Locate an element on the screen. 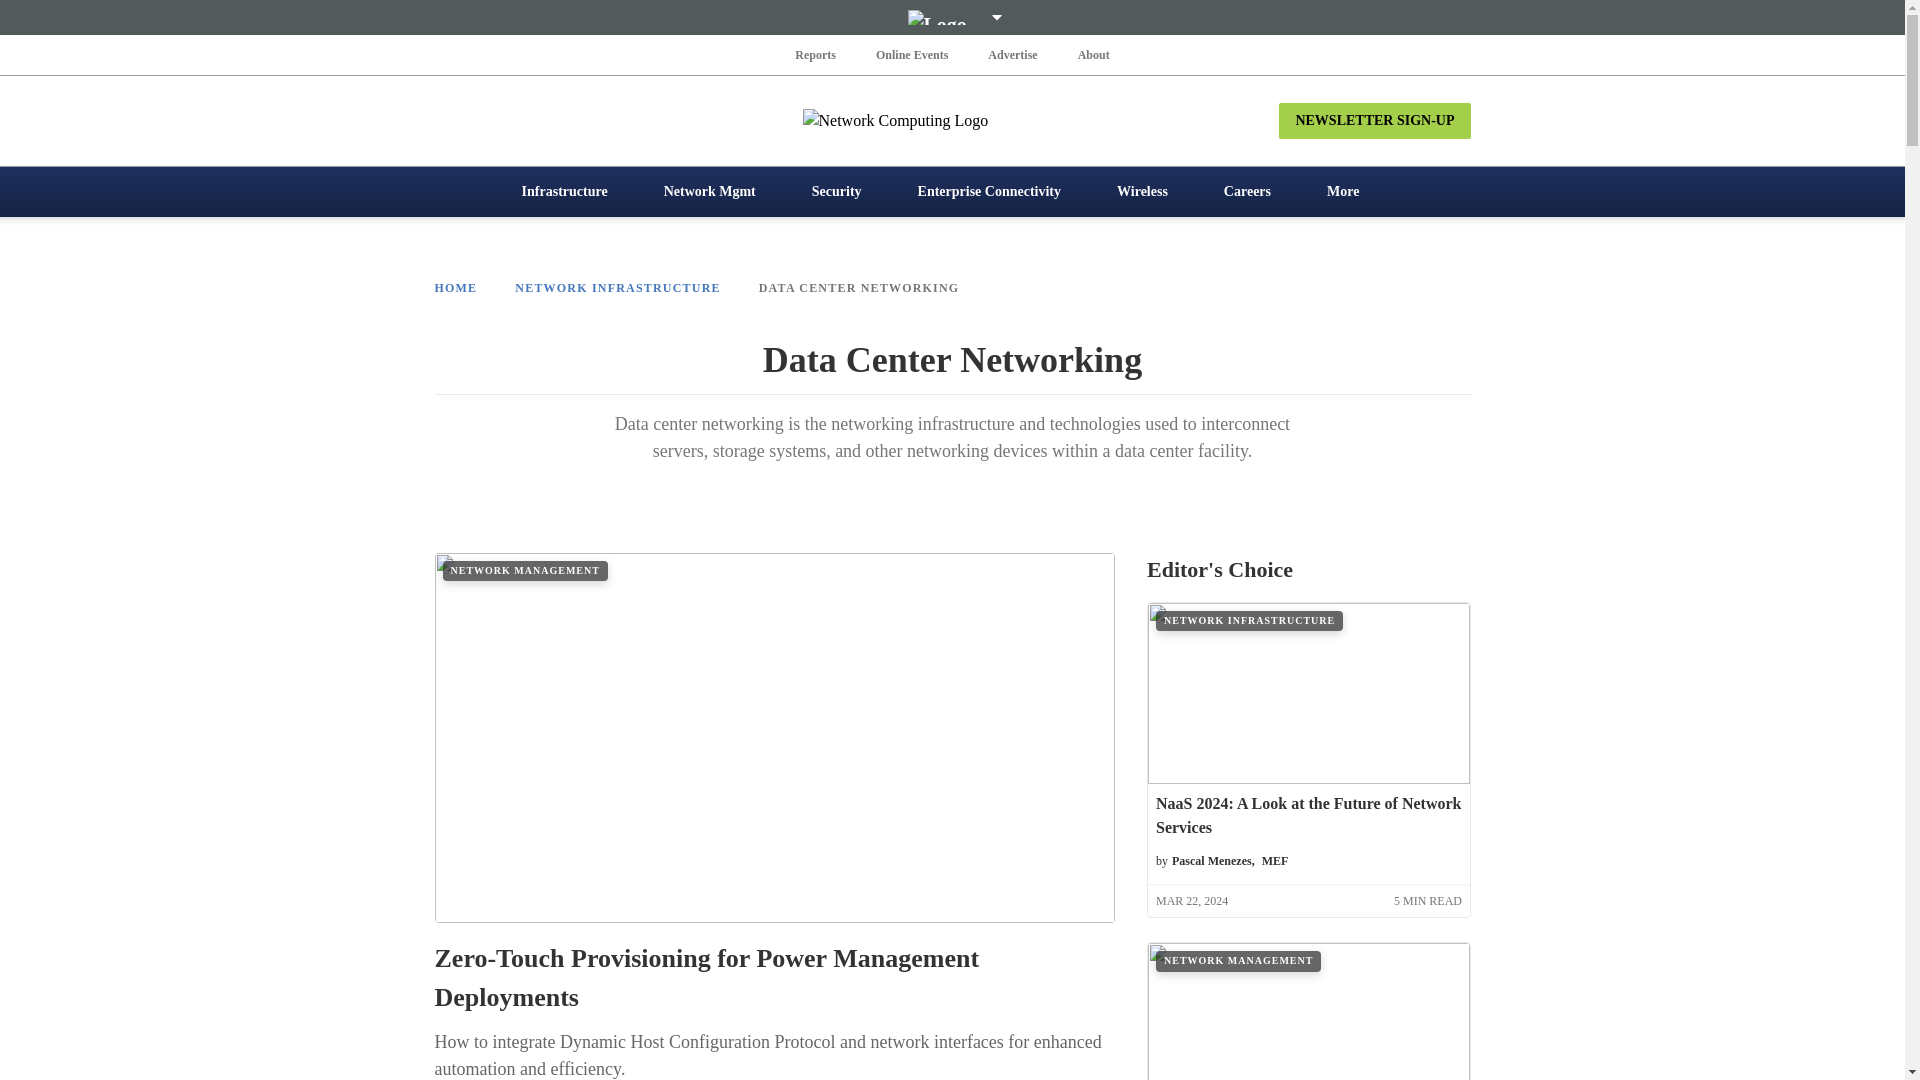 The width and height of the screenshot is (1920, 1080). Network Computing Logo is located at coordinates (952, 120).